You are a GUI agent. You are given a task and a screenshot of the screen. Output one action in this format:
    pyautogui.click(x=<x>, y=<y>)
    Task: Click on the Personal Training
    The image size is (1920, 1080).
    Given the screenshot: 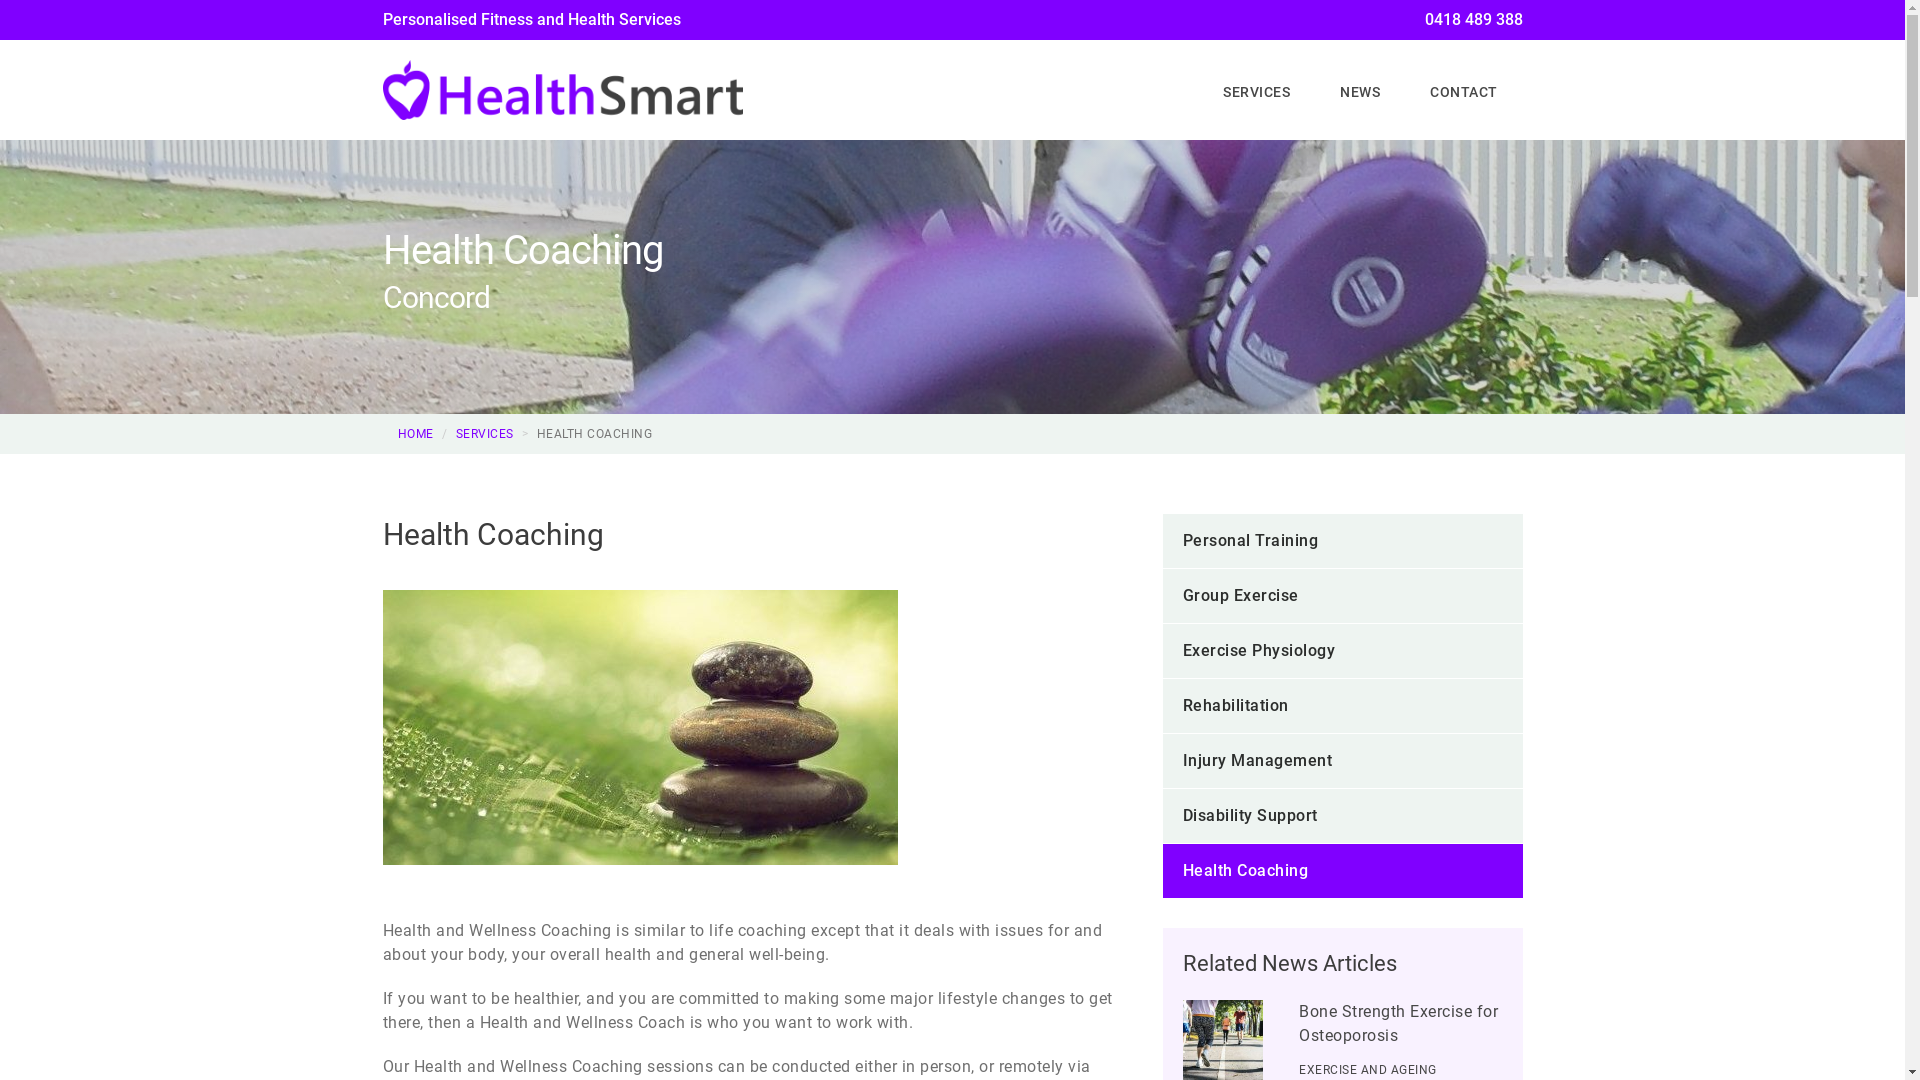 What is the action you would take?
    pyautogui.click(x=1342, y=541)
    